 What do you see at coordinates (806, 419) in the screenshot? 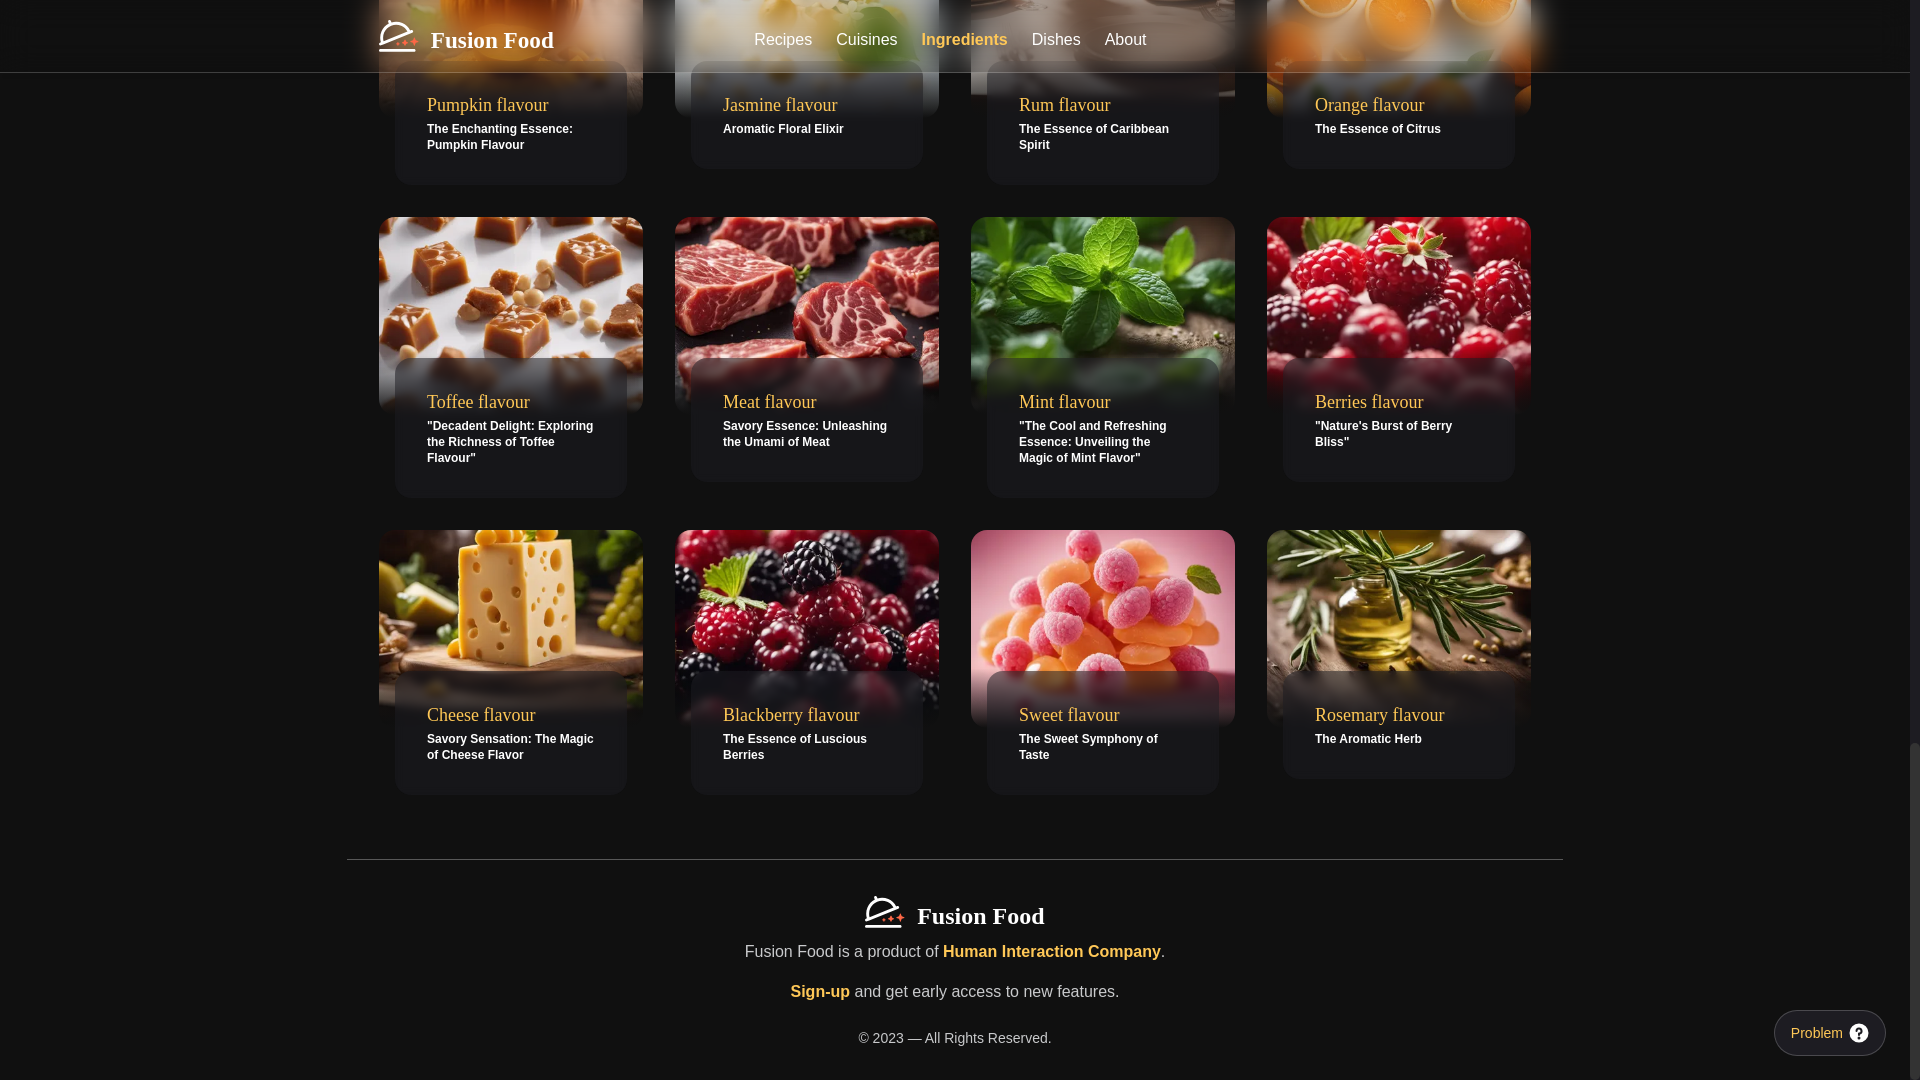
I see `Sign-up` at bounding box center [806, 419].